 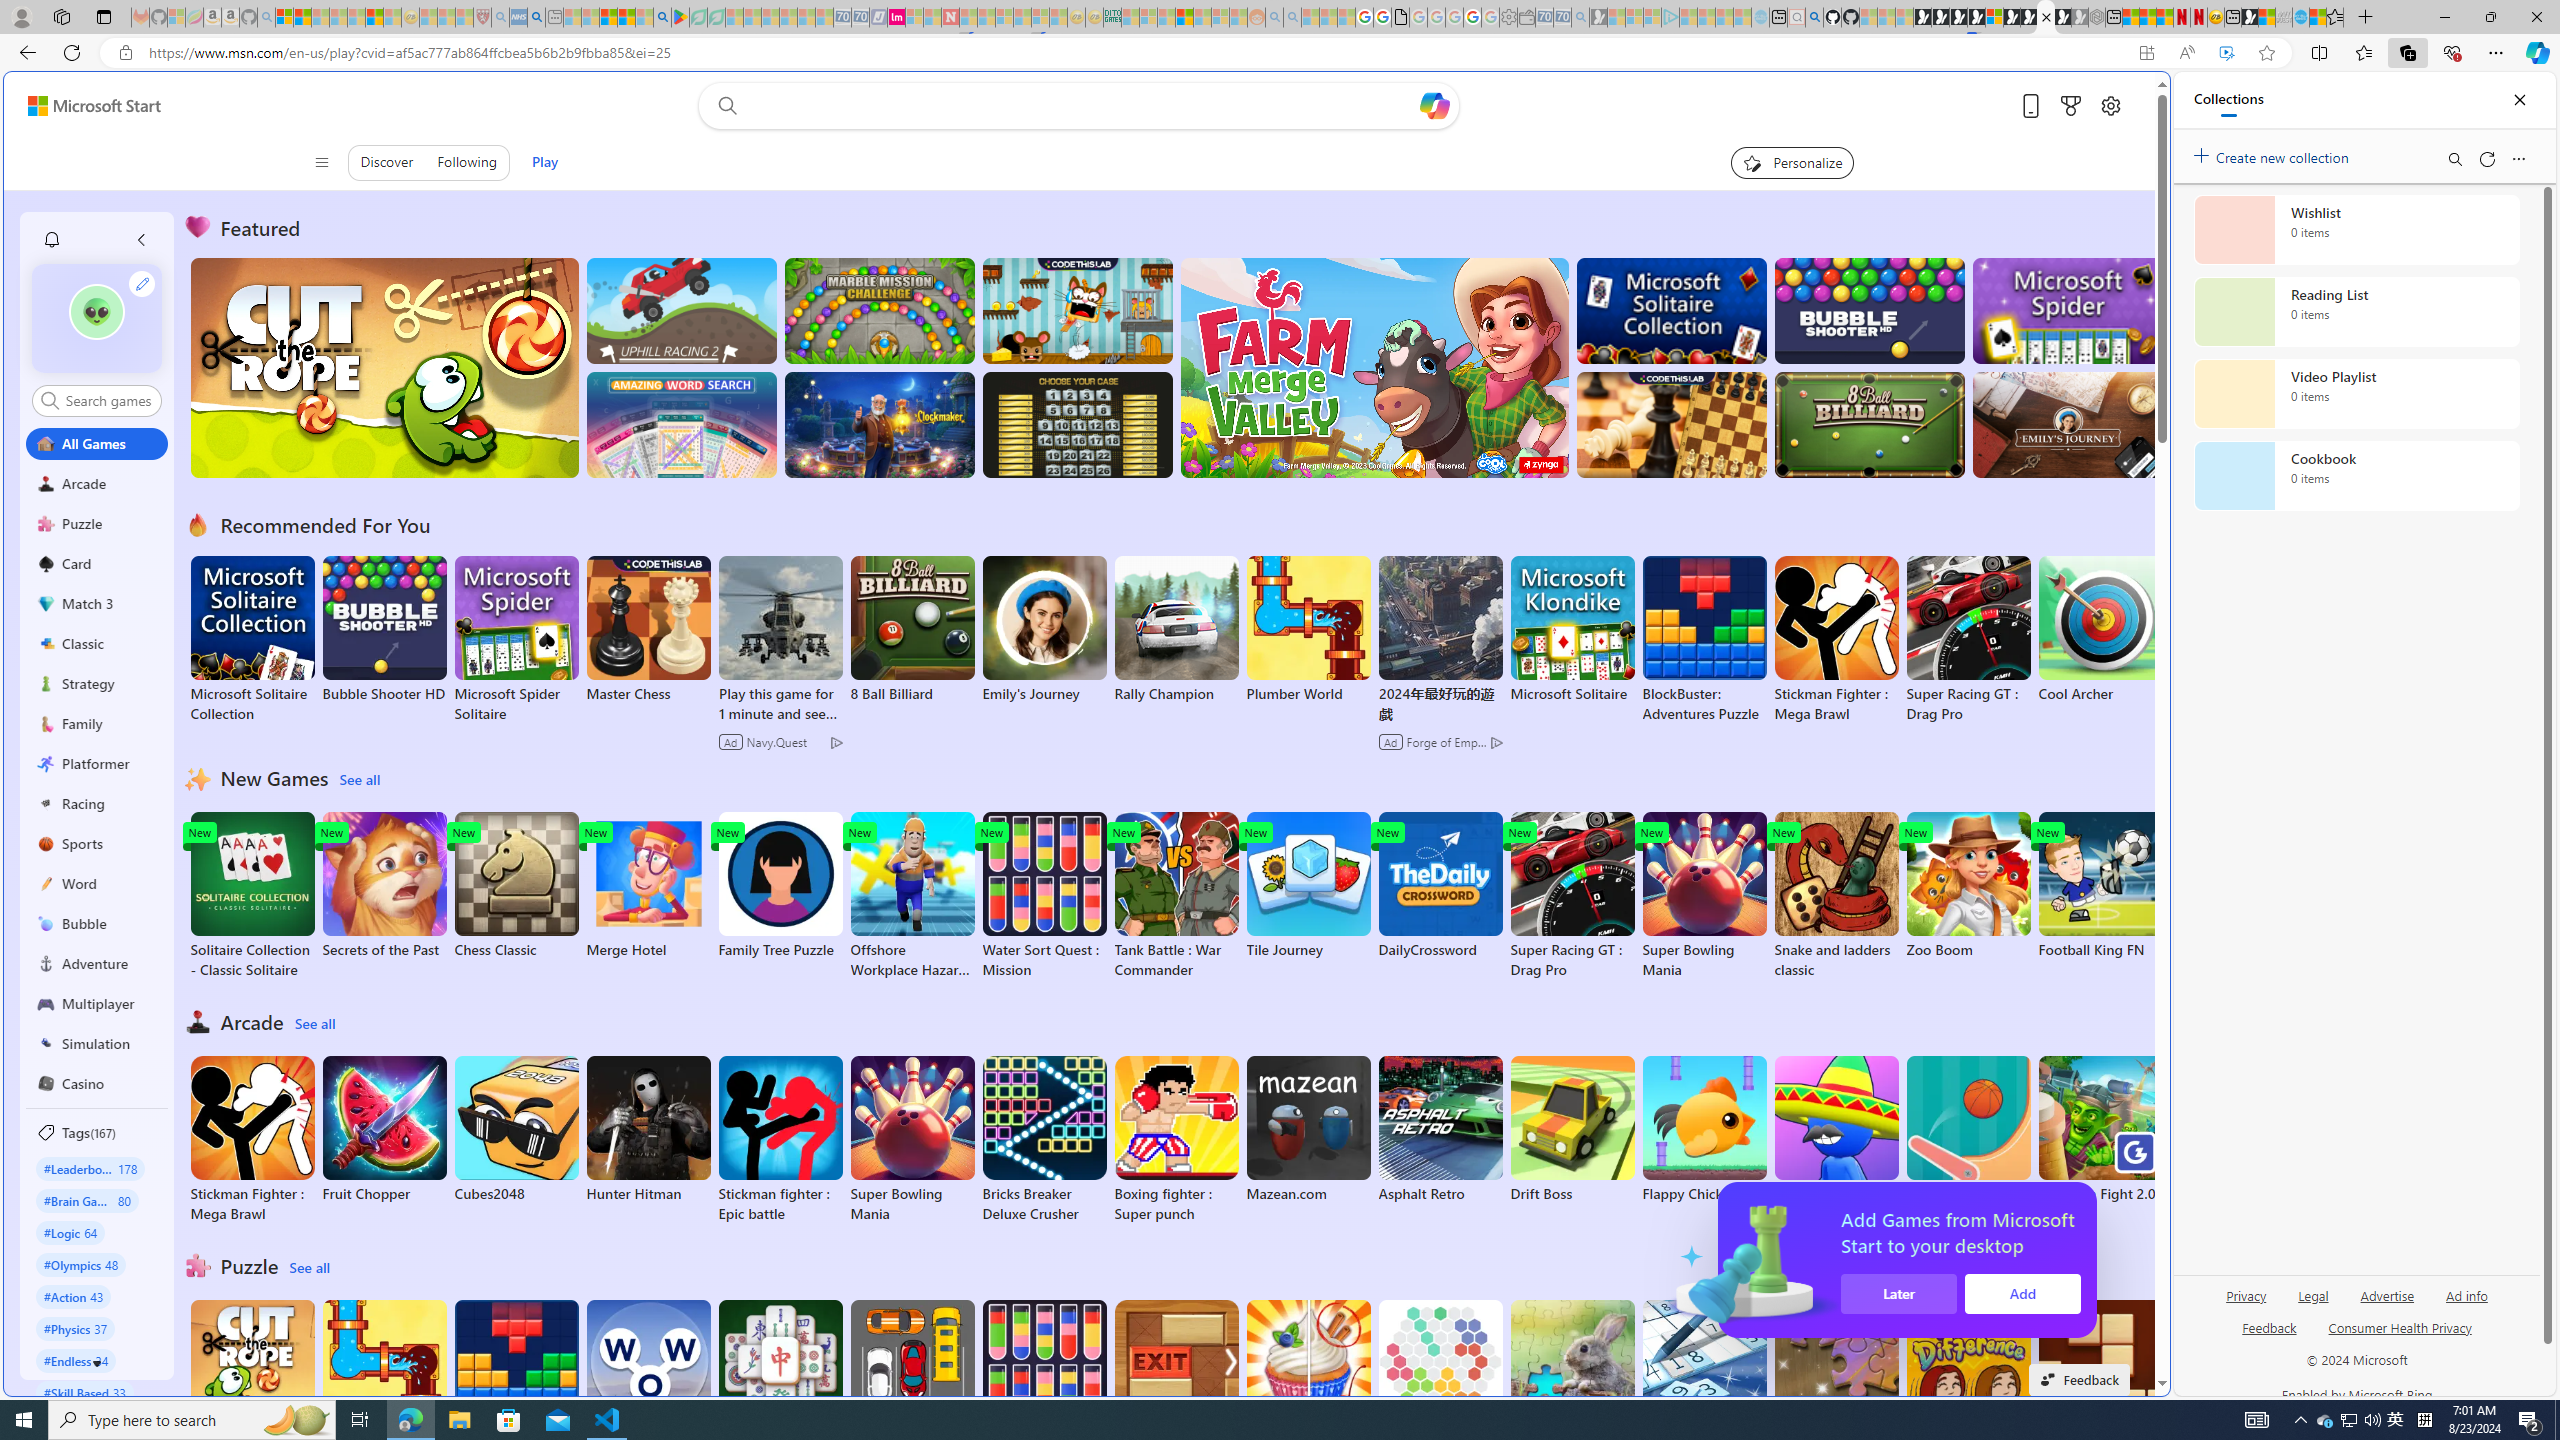 What do you see at coordinates (252, 640) in the screenshot?
I see `Microsoft Solitaire Collection` at bounding box center [252, 640].